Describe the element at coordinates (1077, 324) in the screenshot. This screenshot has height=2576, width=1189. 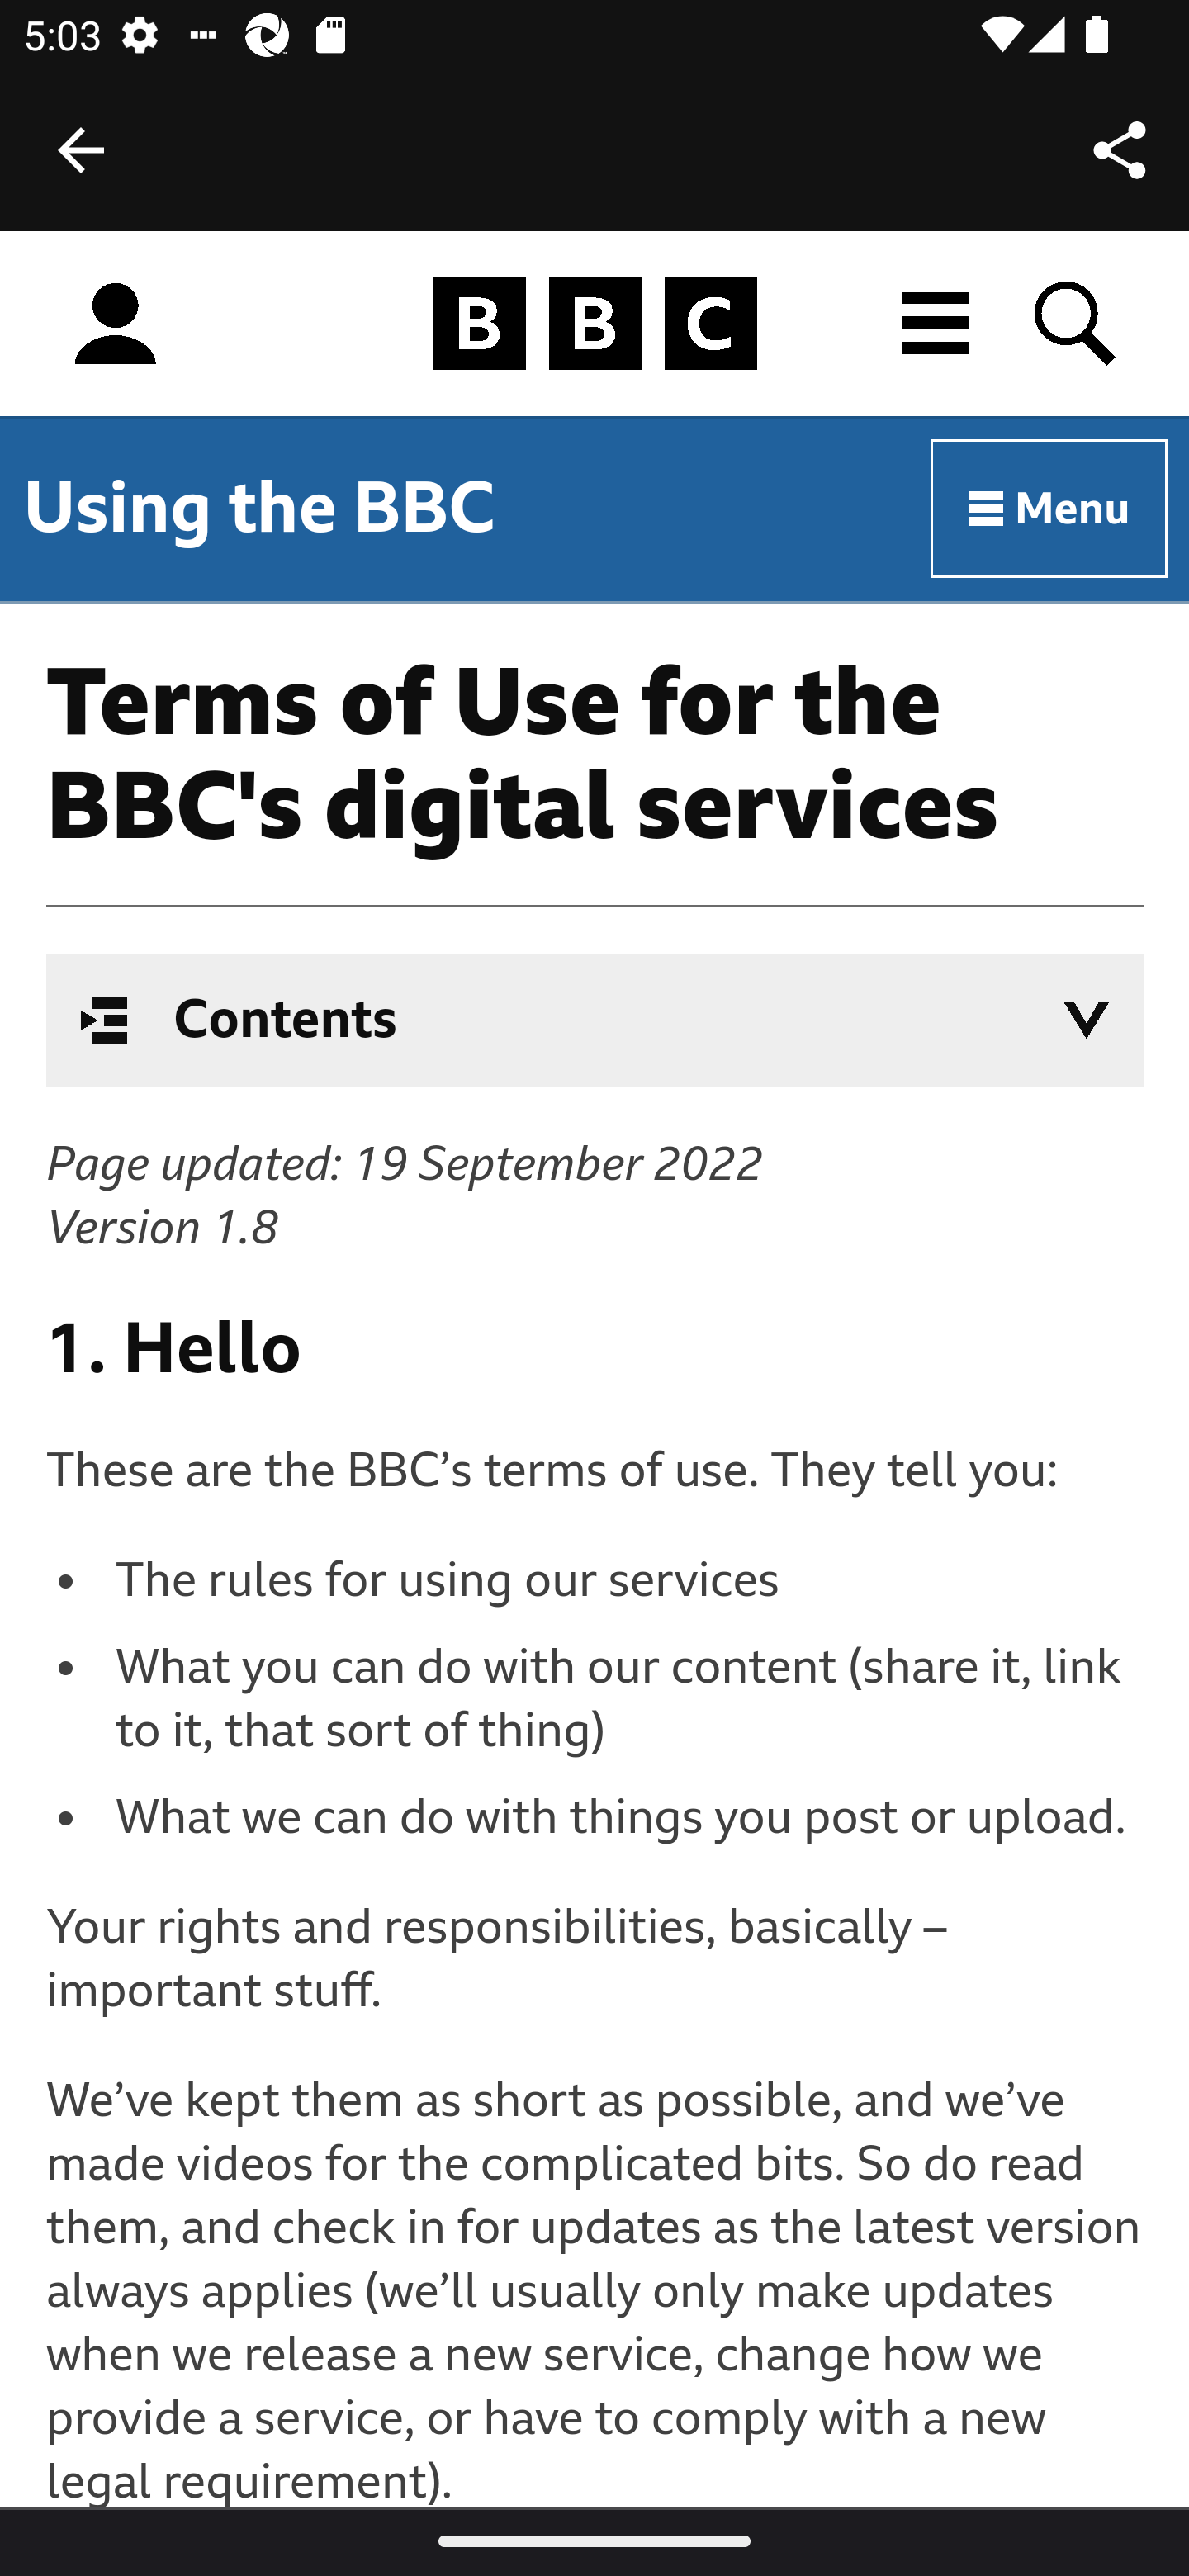
I see `Search BBC` at that location.